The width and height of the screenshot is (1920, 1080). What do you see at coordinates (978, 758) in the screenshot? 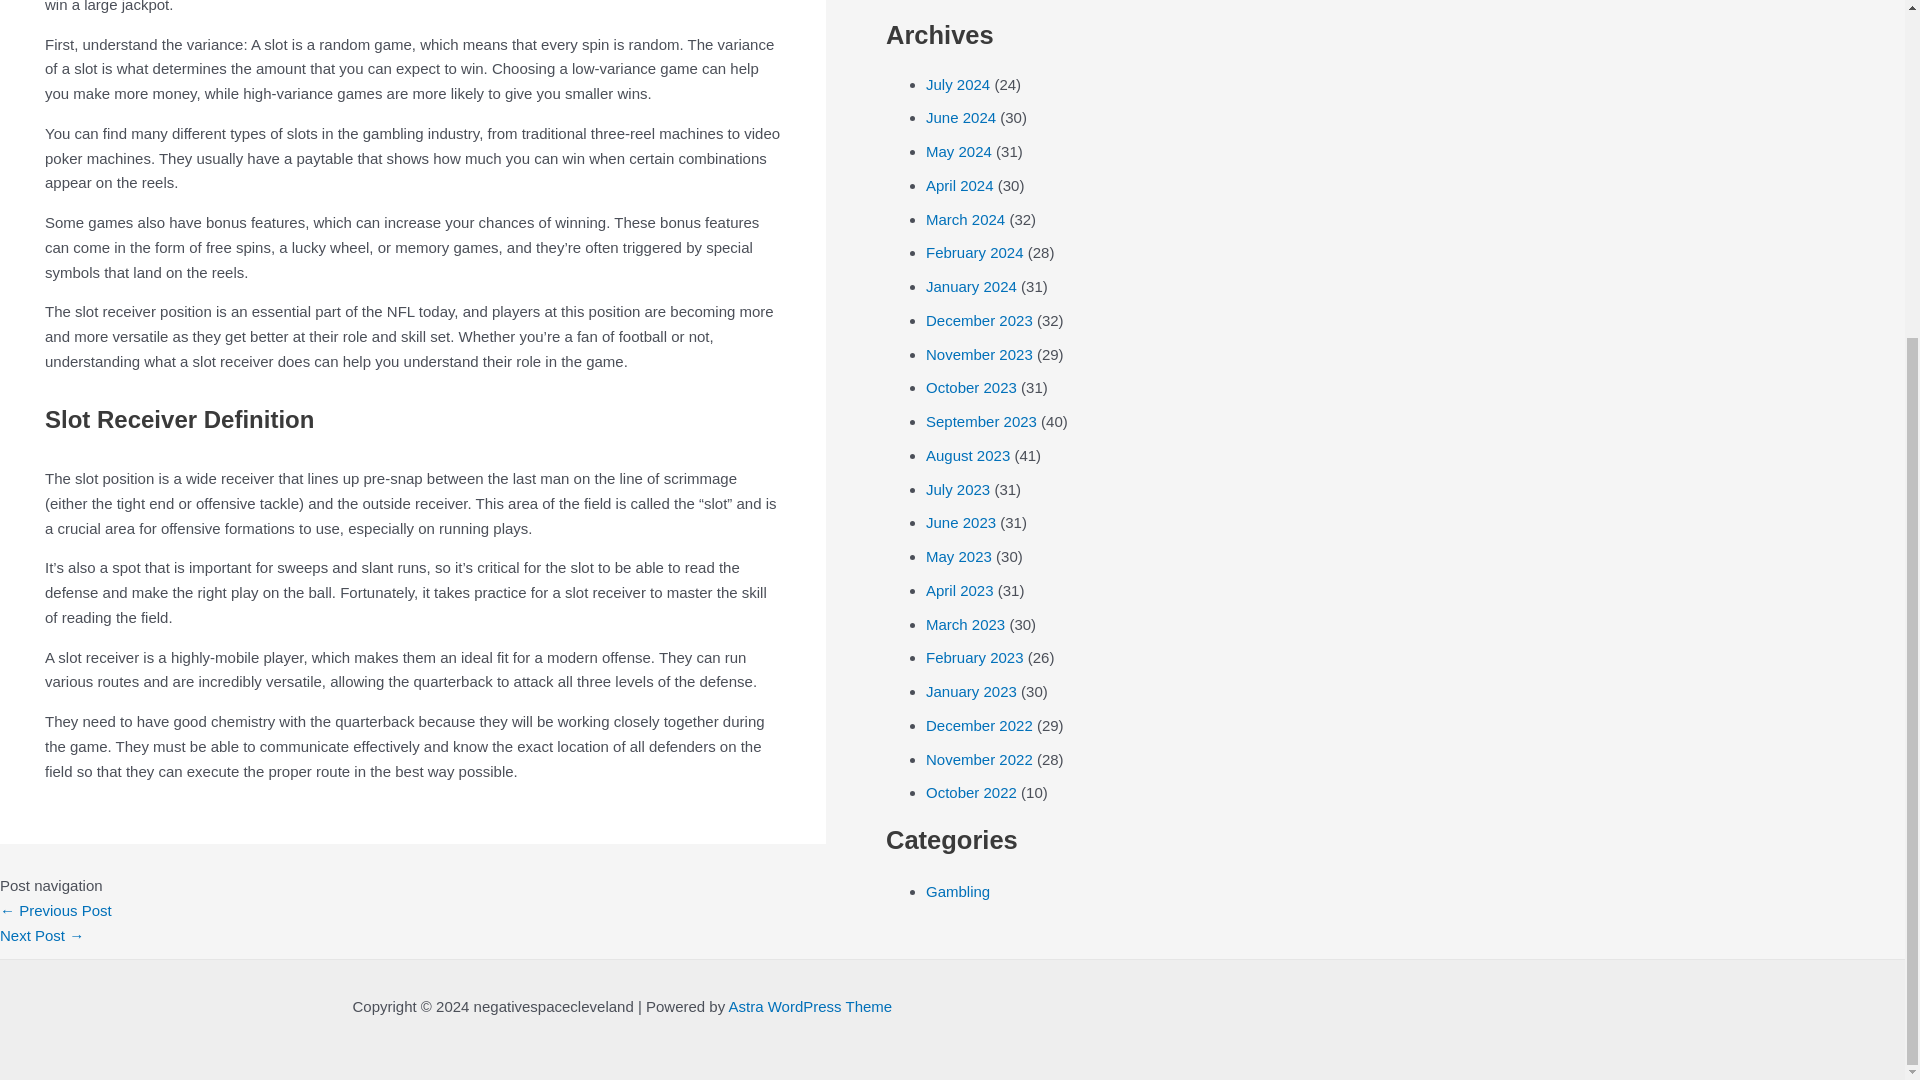
I see `November 2022` at bounding box center [978, 758].